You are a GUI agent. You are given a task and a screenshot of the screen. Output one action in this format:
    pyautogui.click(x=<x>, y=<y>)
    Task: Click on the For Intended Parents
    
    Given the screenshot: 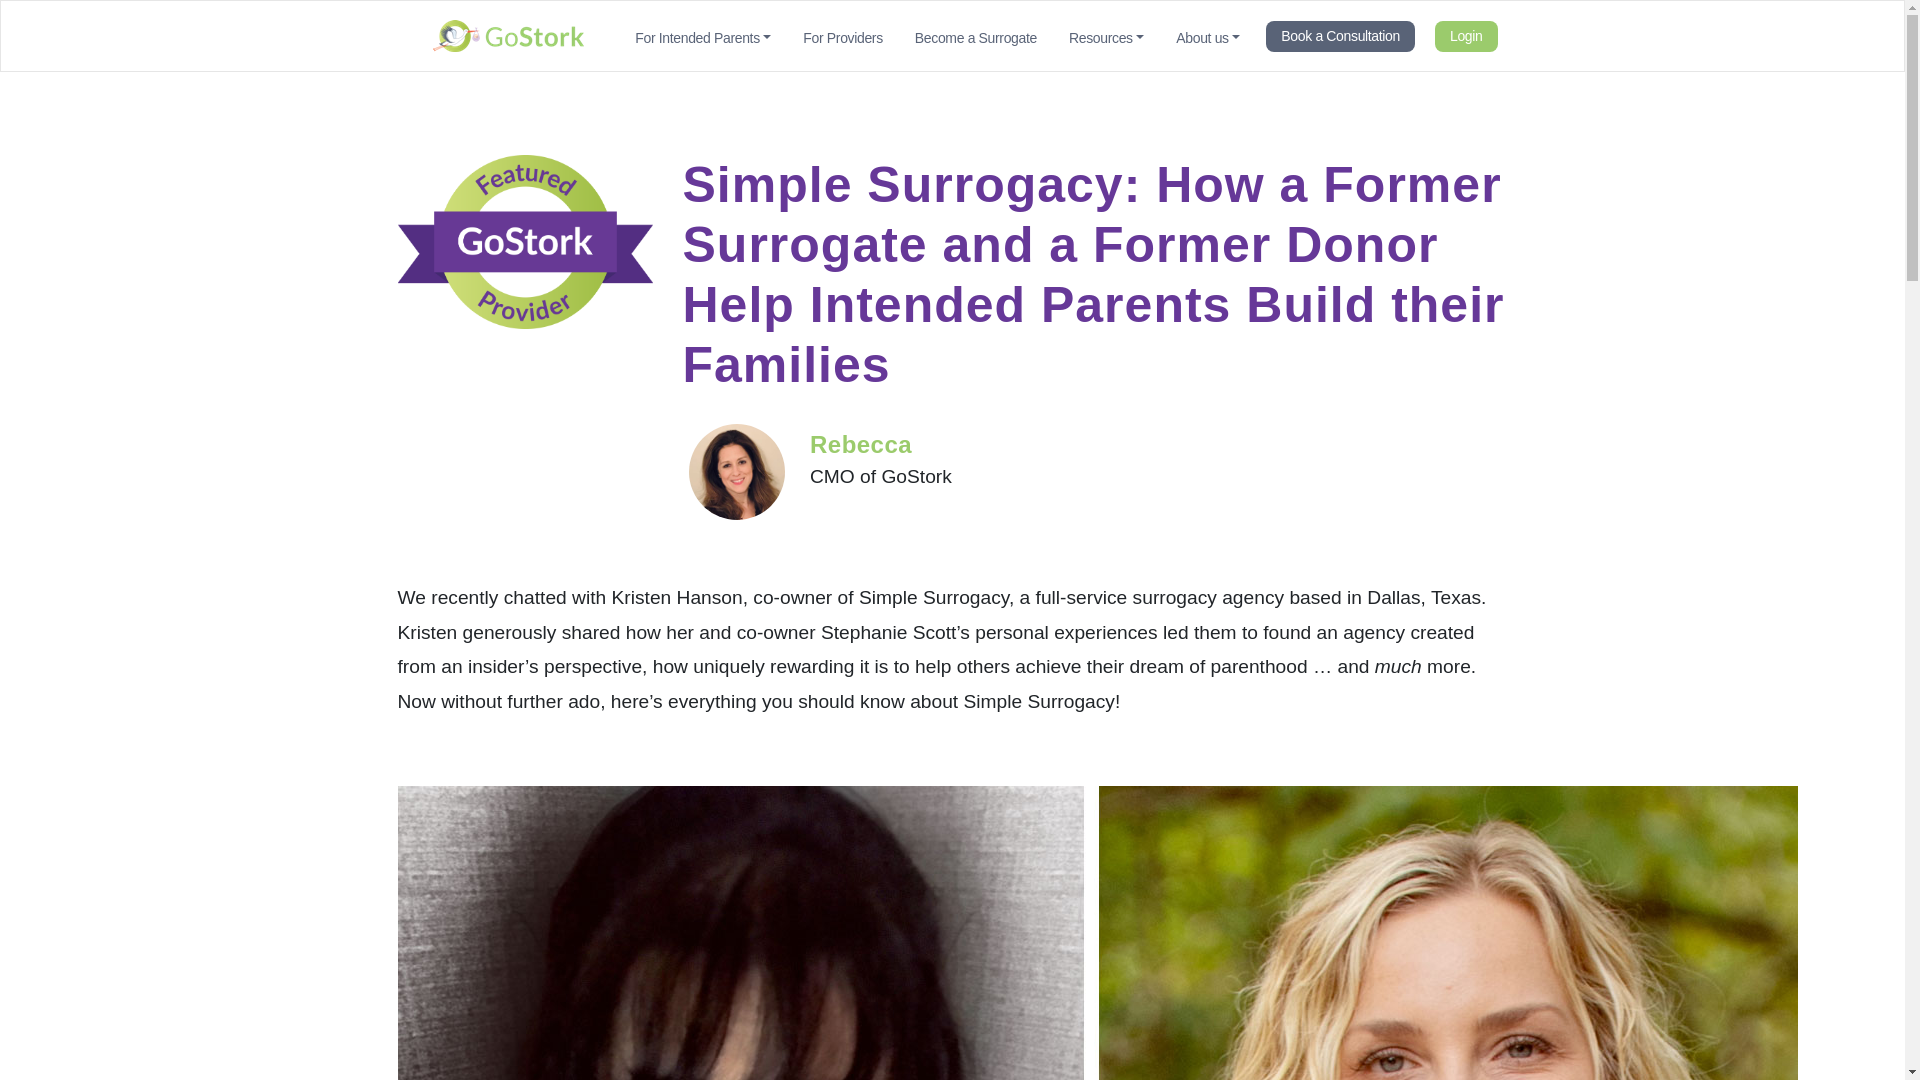 What is the action you would take?
    pyautogui.click(x=702, y=36)
    